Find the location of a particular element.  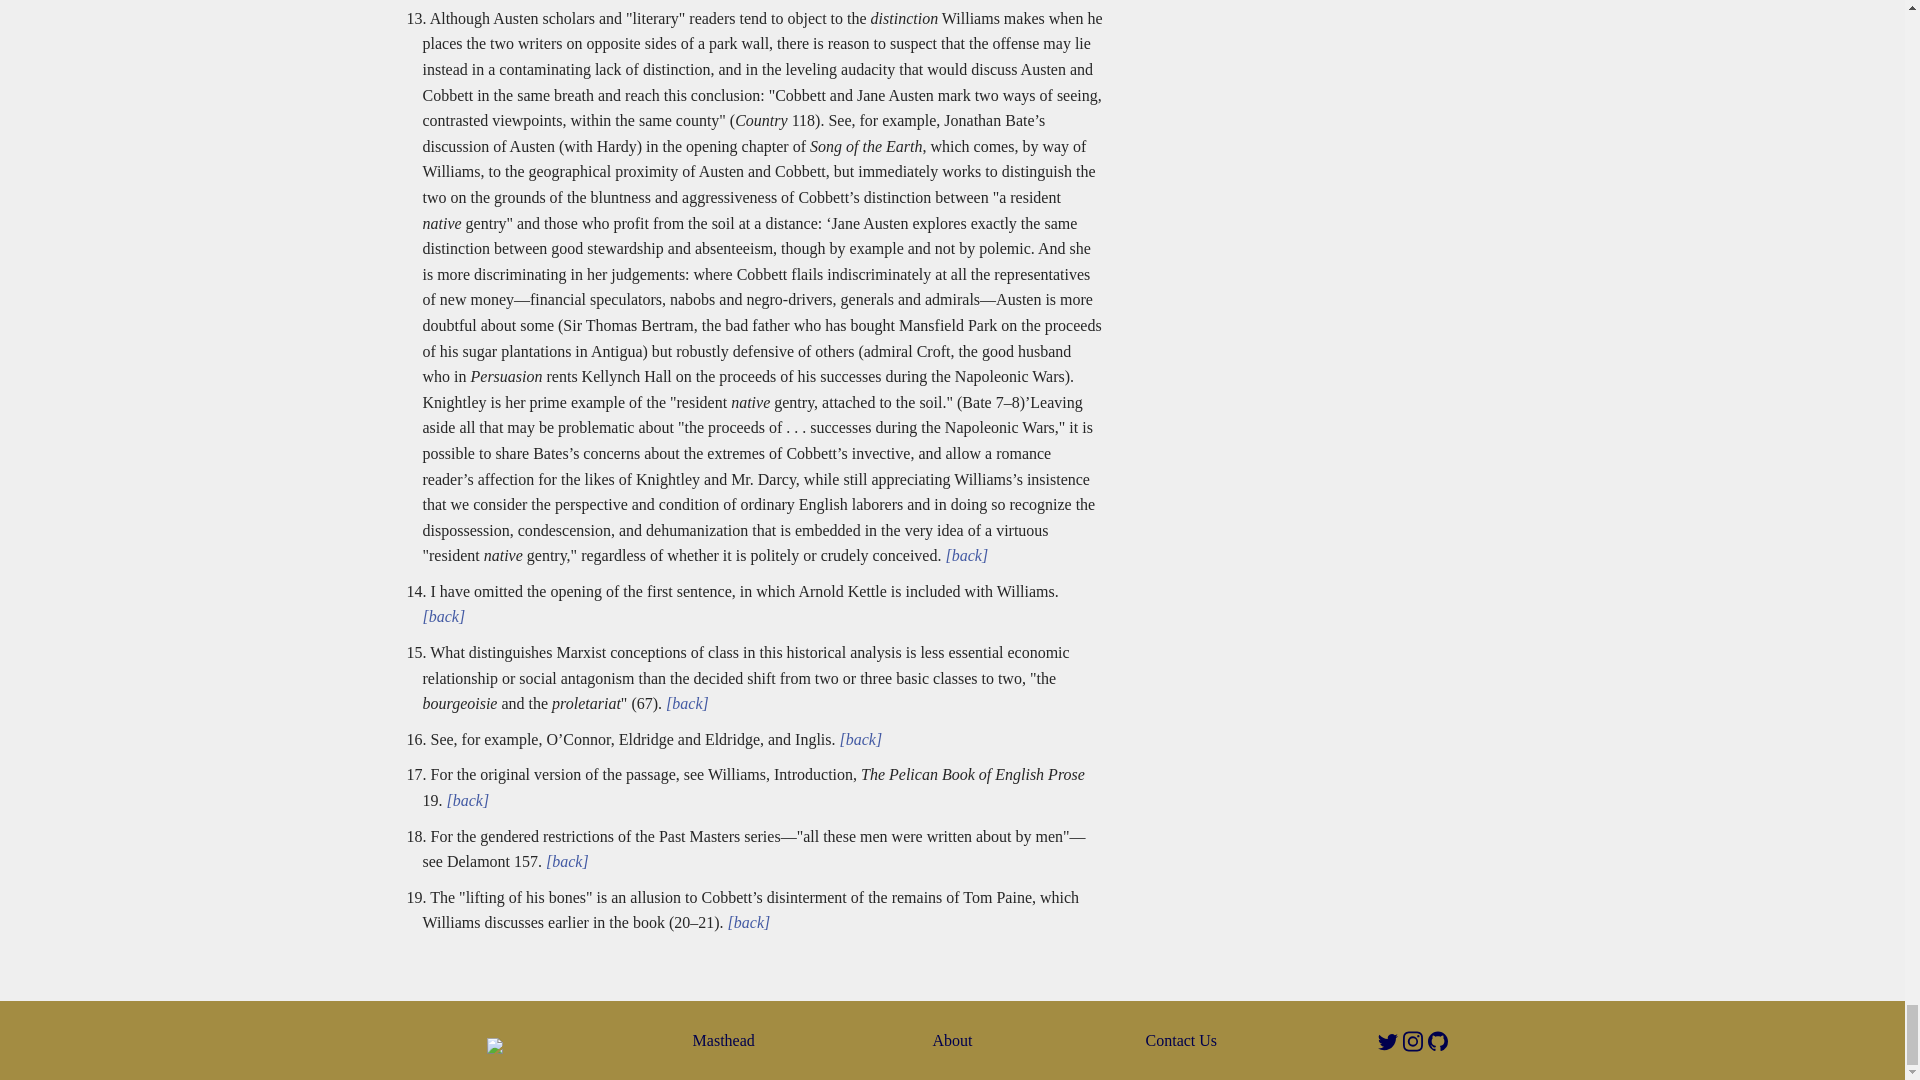

Go back to text is located at coordinates (747, 922).